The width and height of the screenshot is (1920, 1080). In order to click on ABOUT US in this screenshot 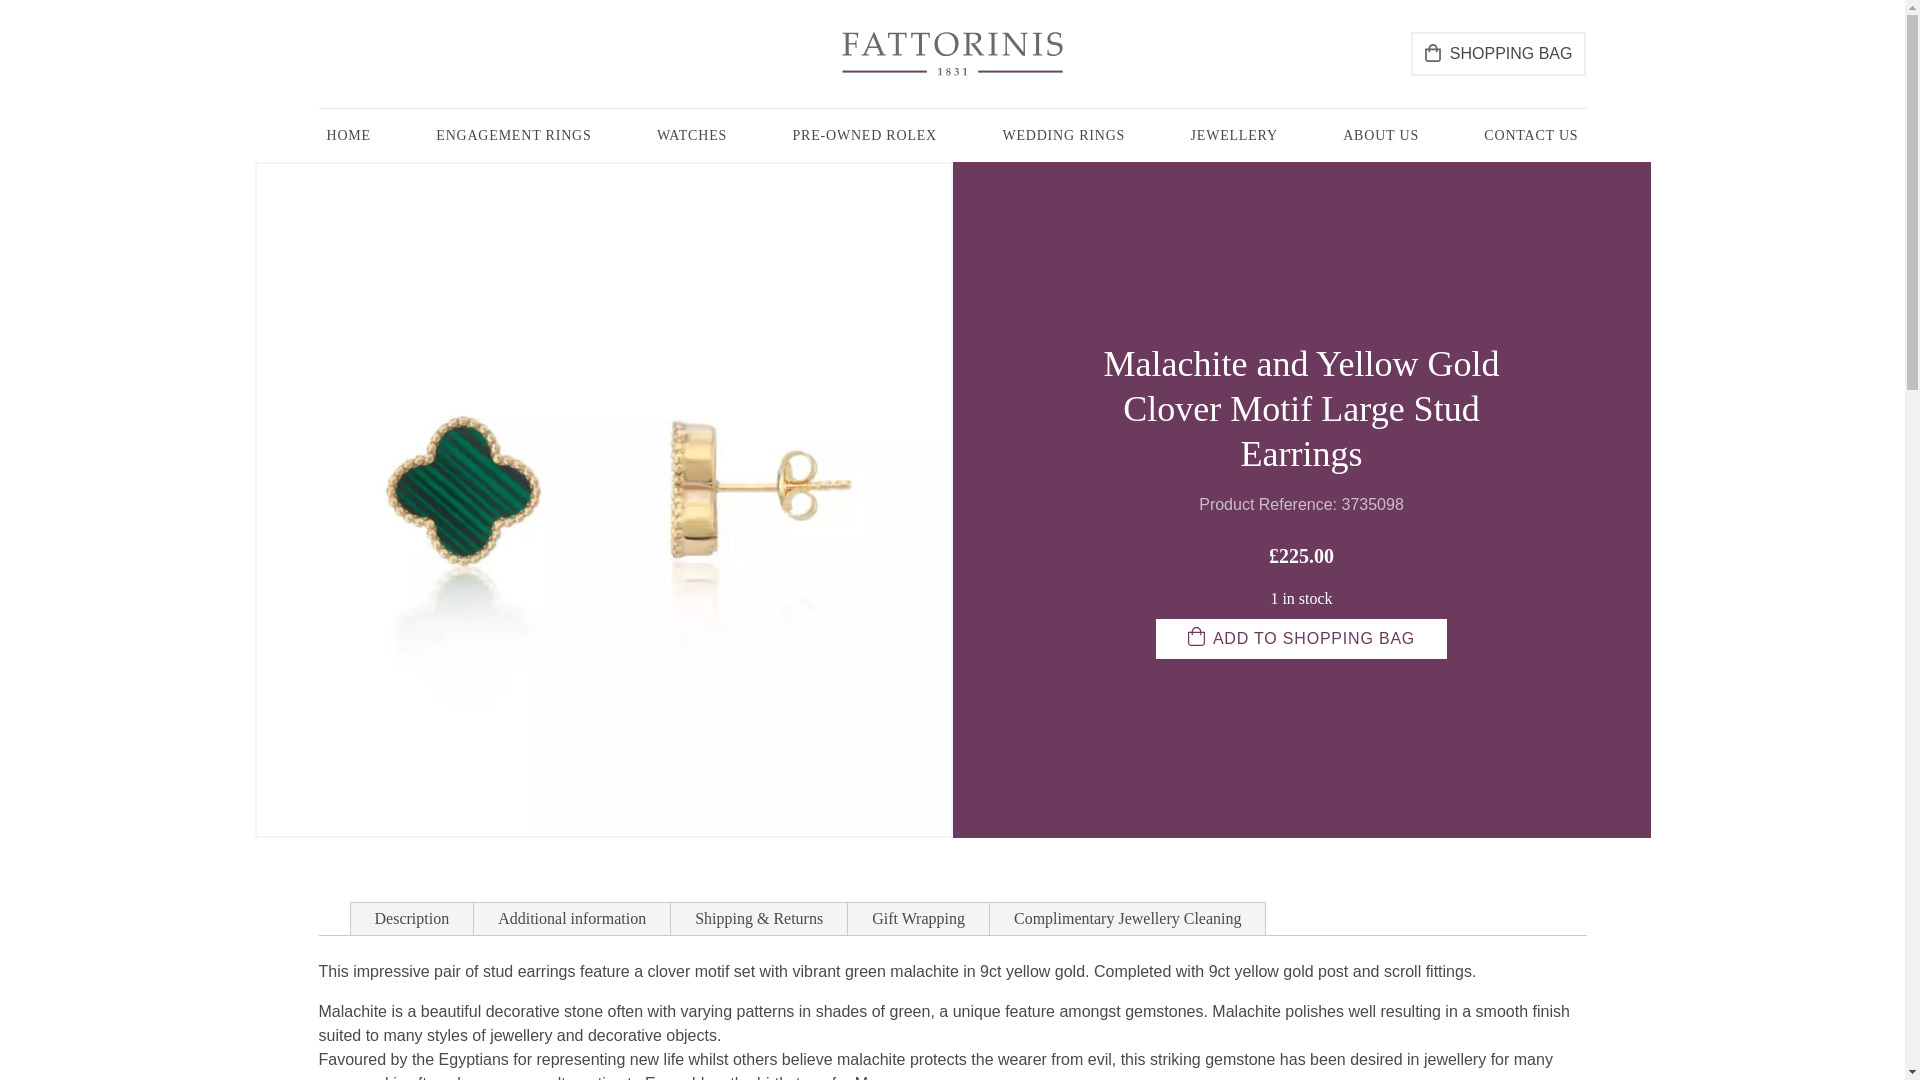, I will do `click(1380, 136)`.